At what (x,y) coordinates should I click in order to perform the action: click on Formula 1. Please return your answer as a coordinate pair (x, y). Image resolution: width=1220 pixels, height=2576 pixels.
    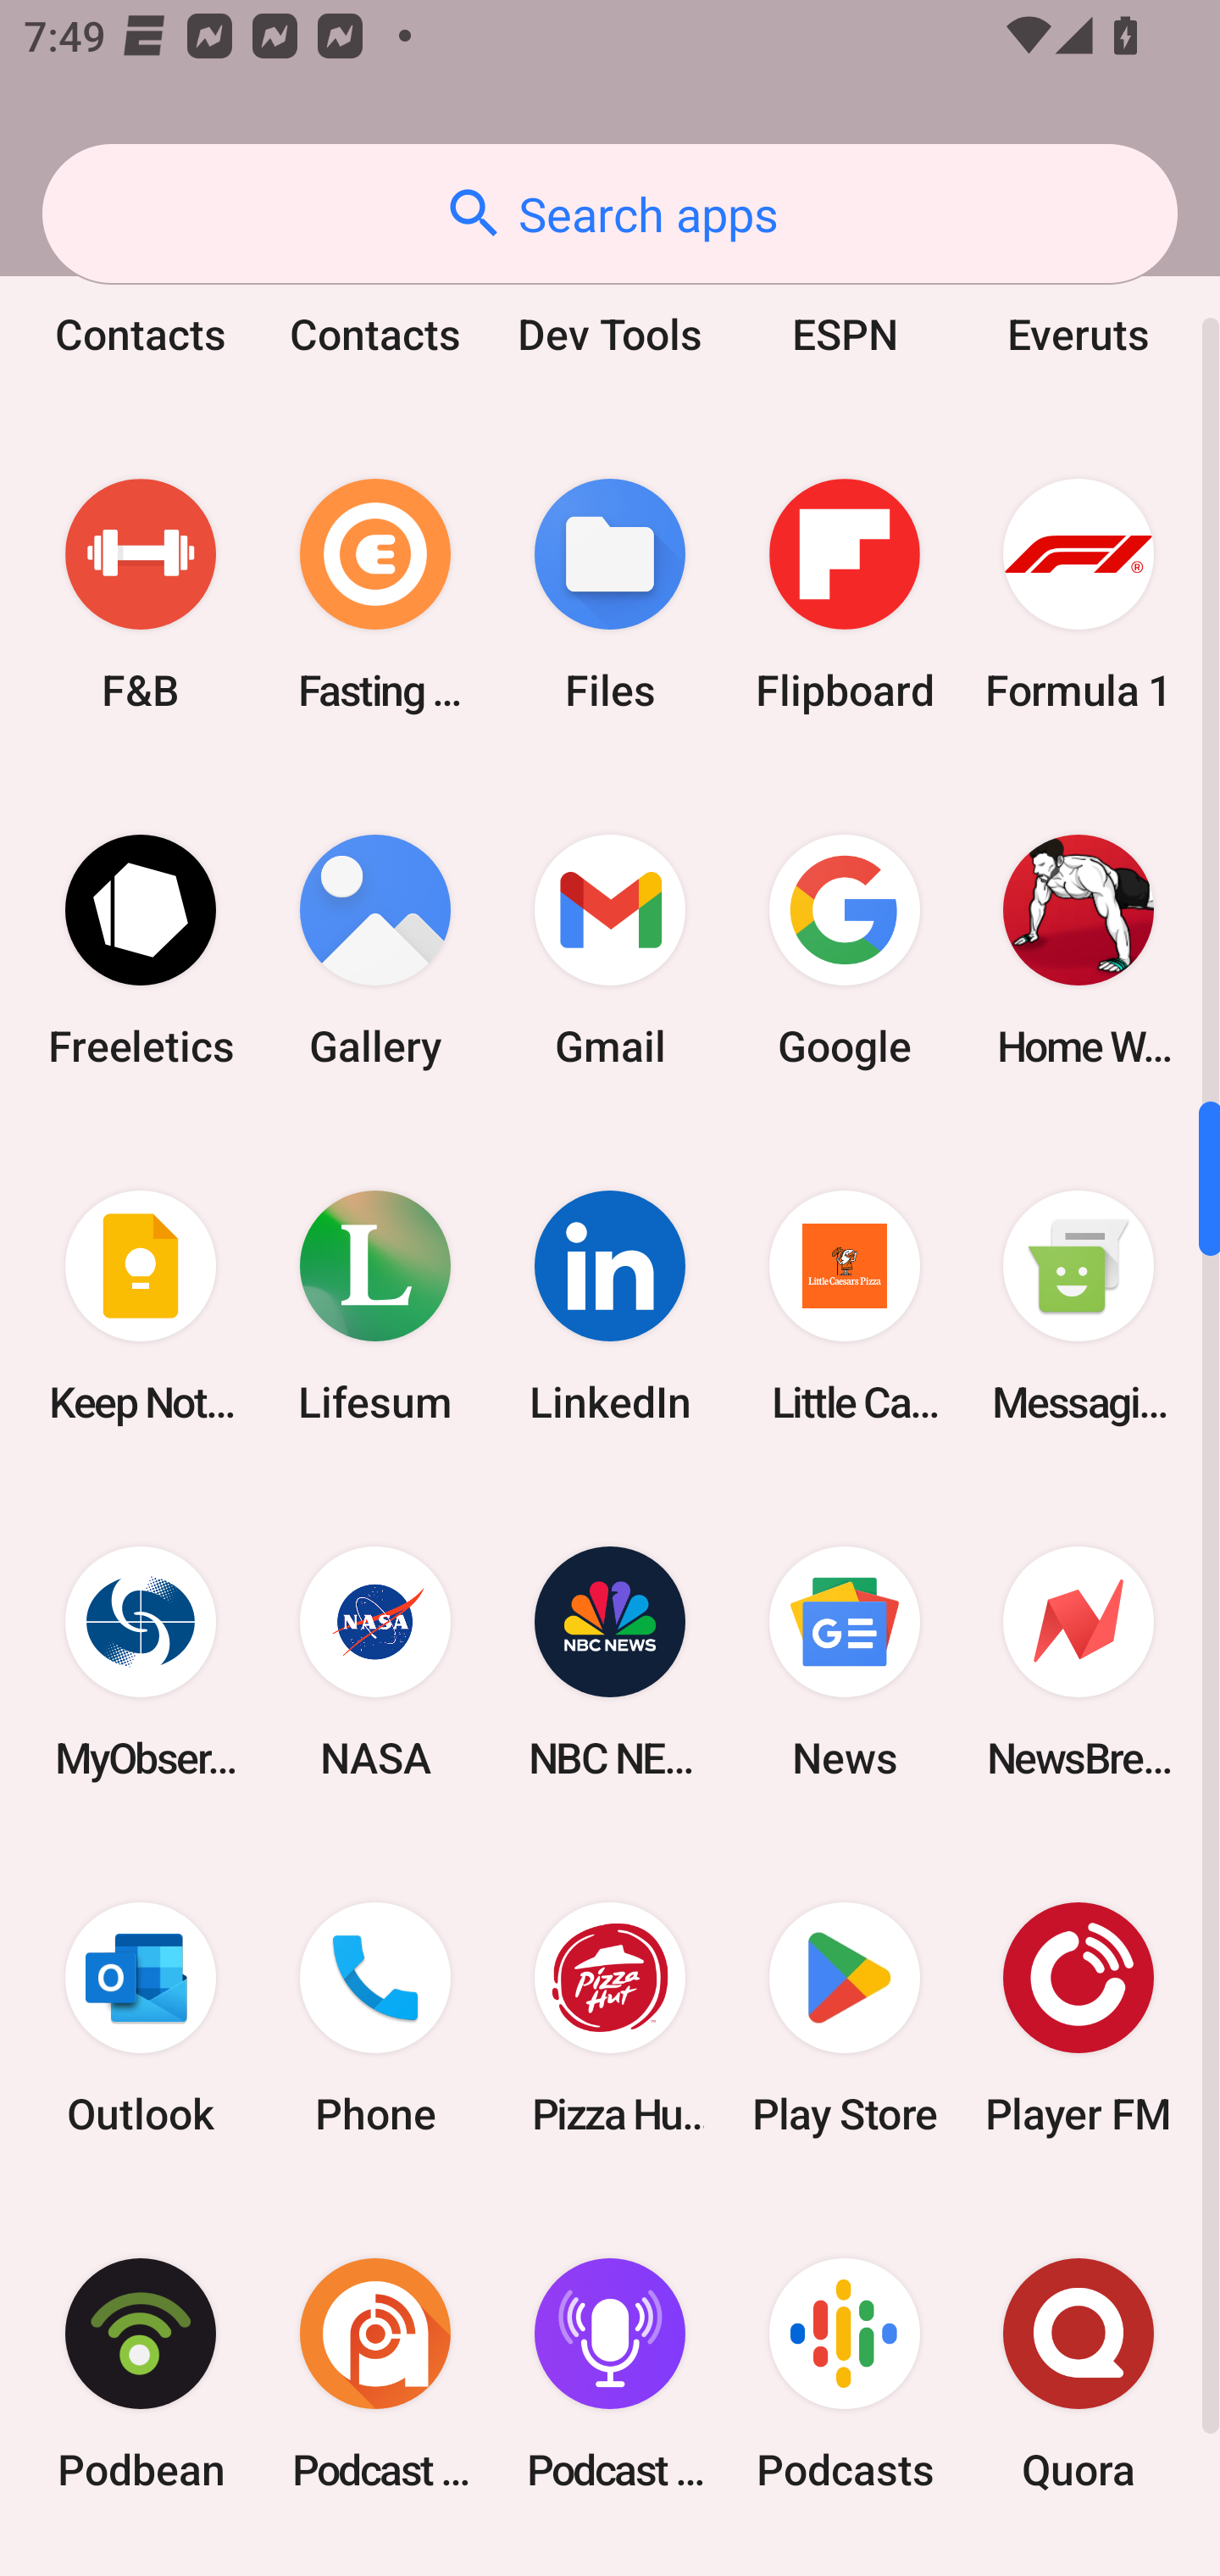
    Looking at the image, I should click on (1079, 595).